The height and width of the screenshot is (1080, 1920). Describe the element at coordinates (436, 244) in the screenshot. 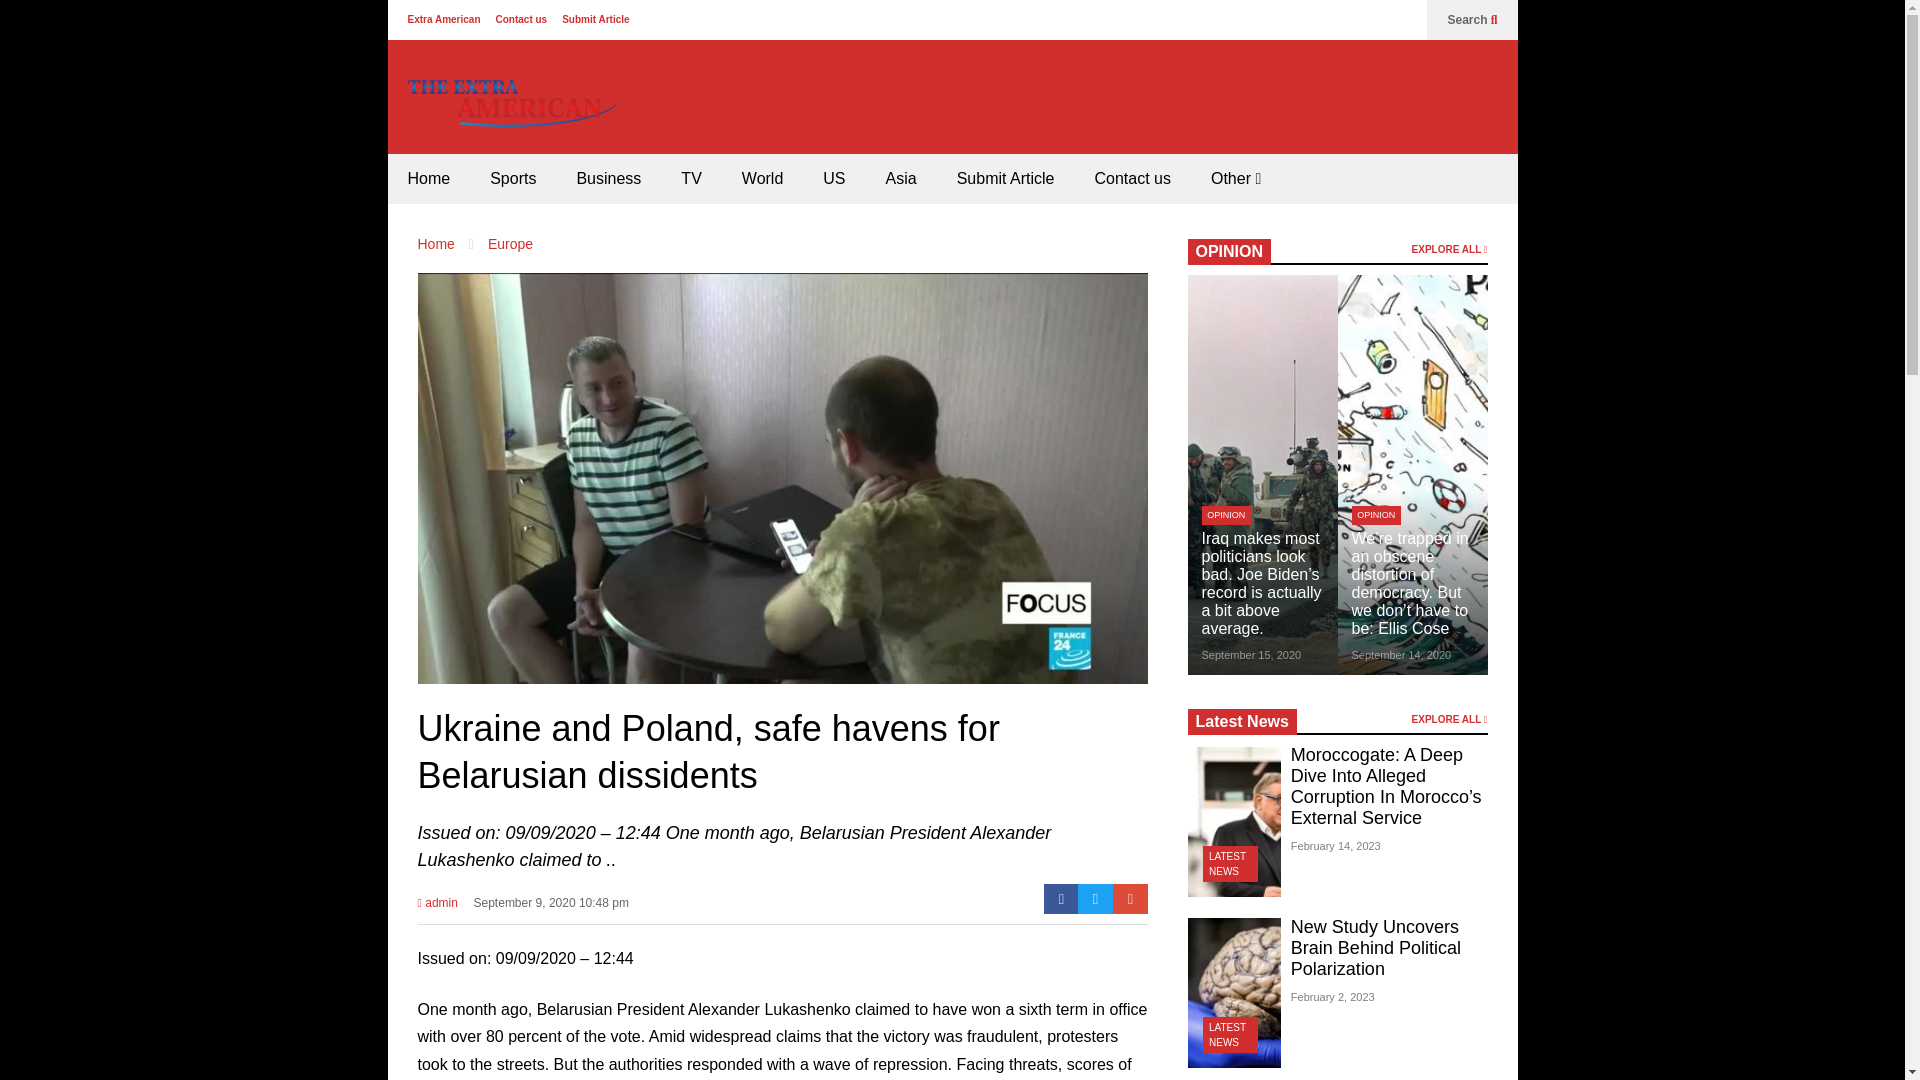

I see `Home` at that location.